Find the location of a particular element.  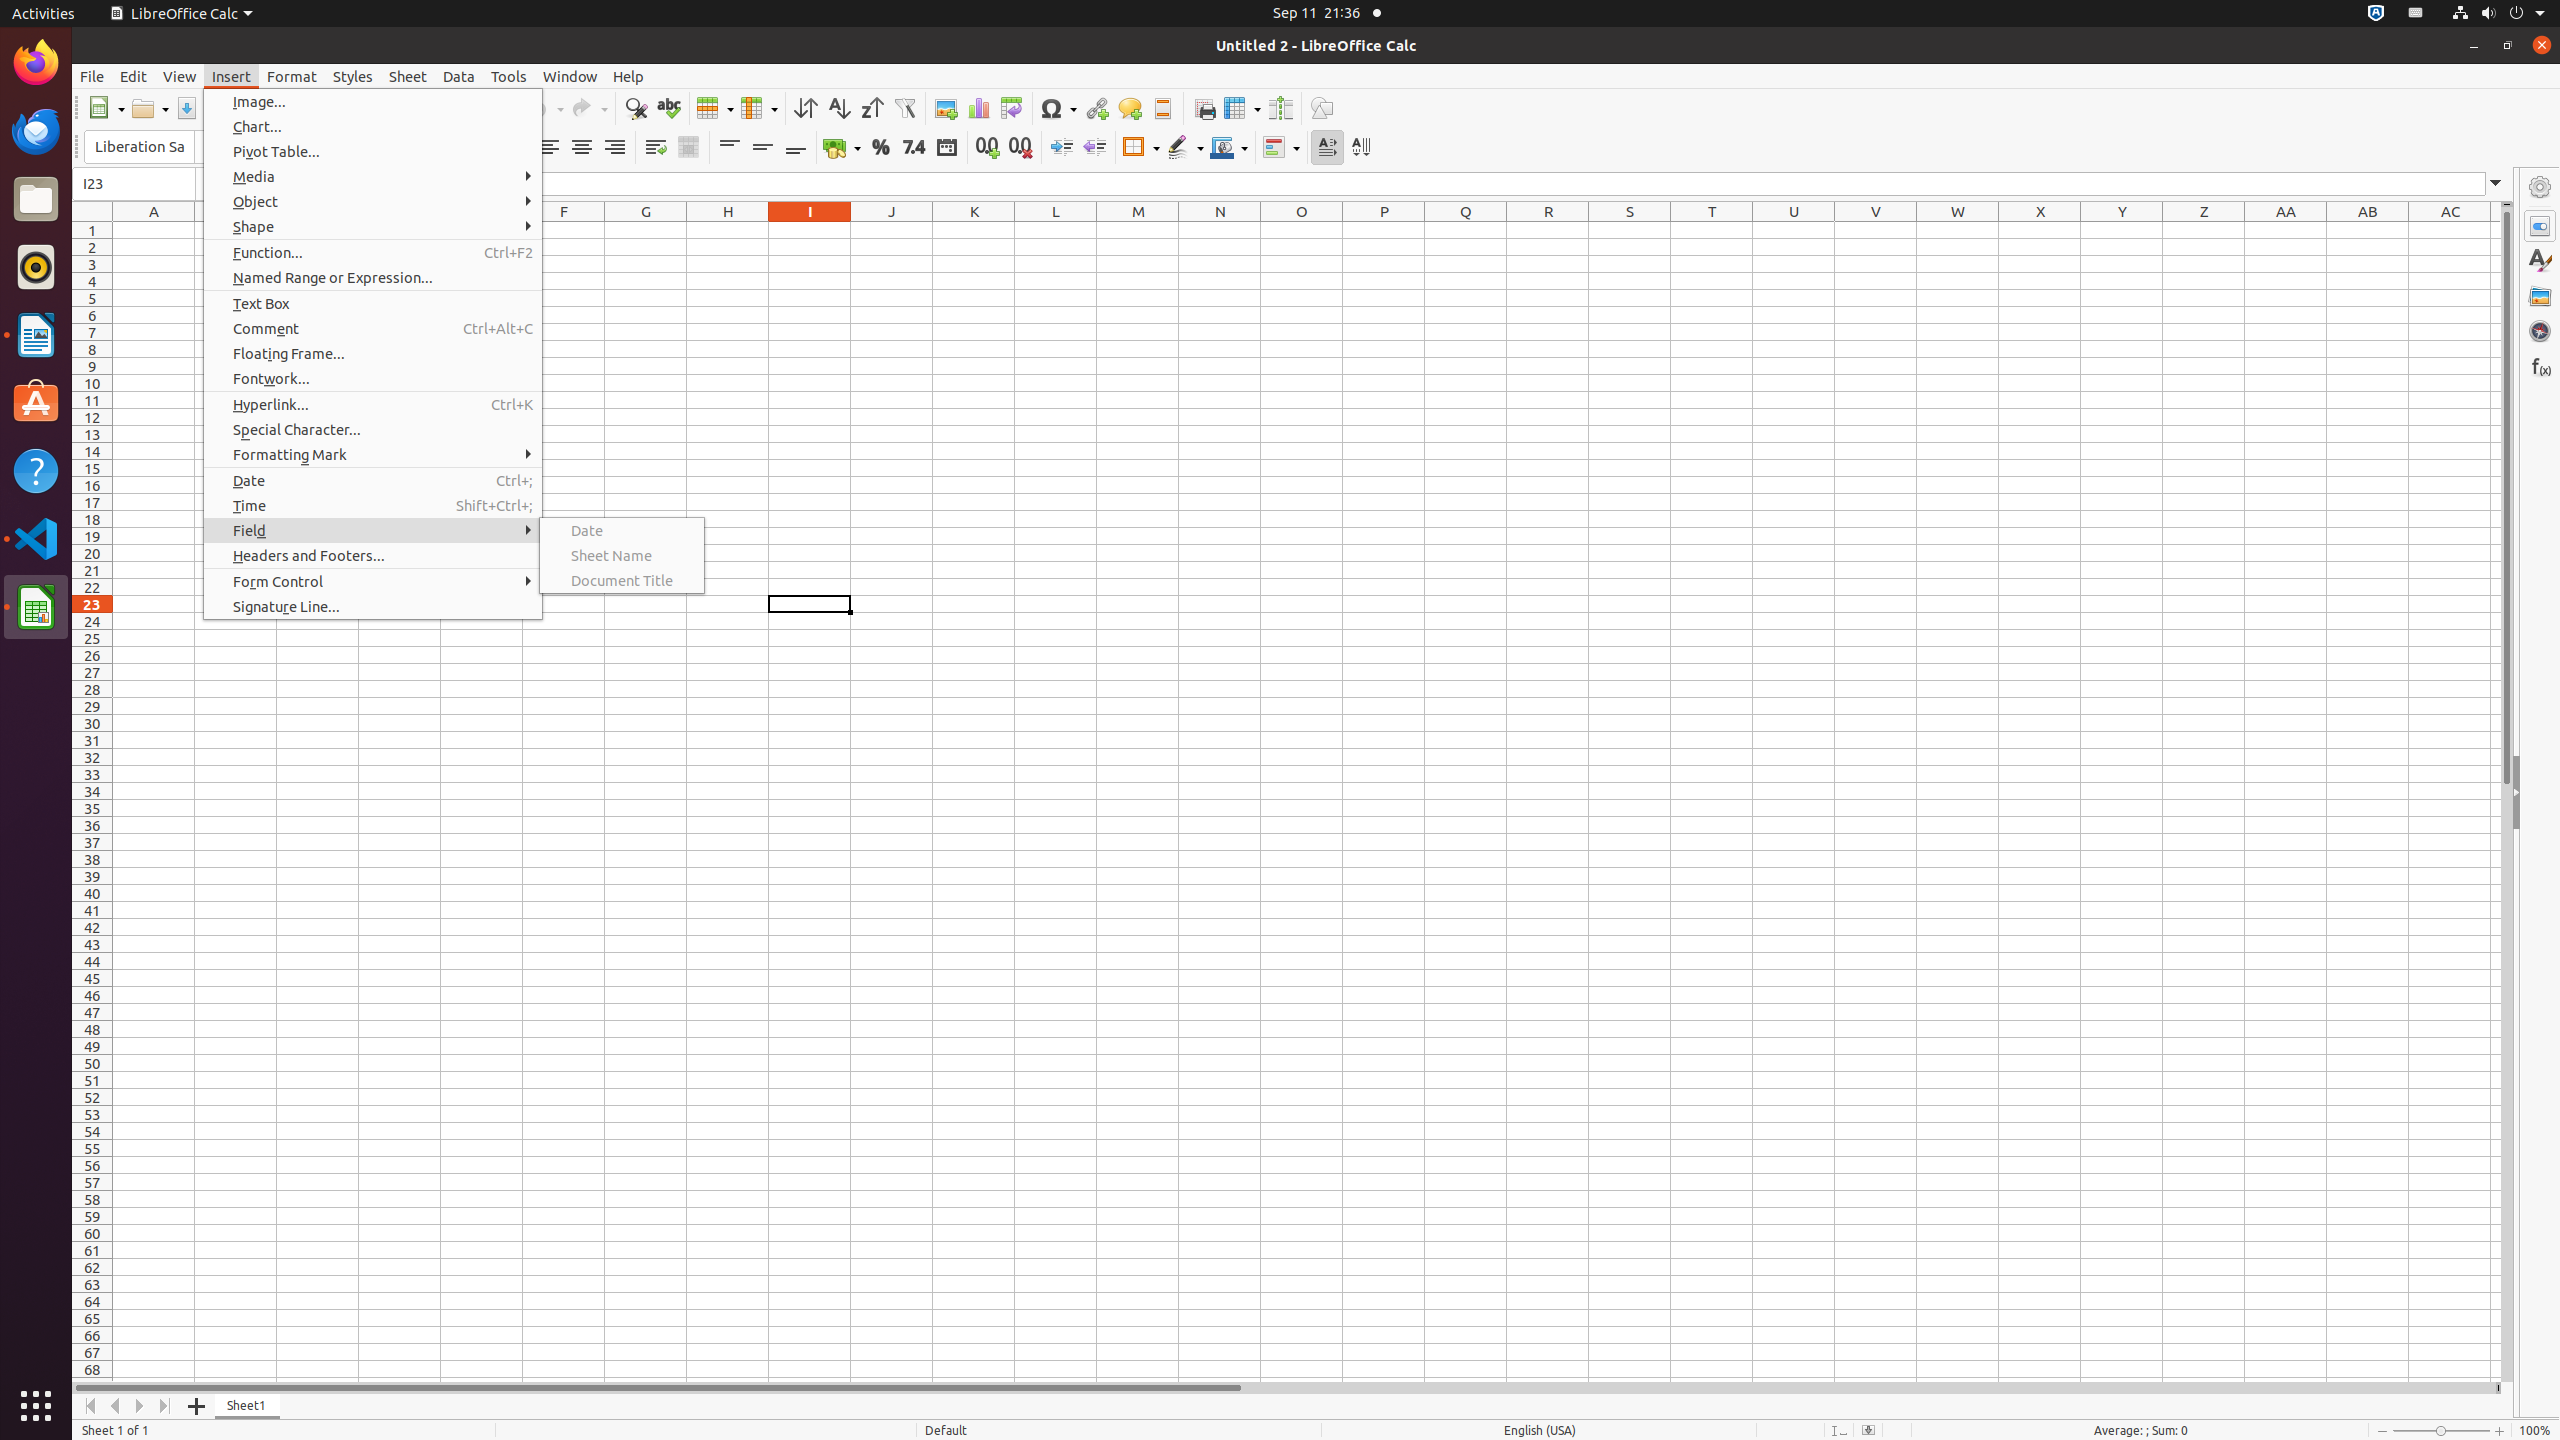

Tools is located at coordinates (509, 76).